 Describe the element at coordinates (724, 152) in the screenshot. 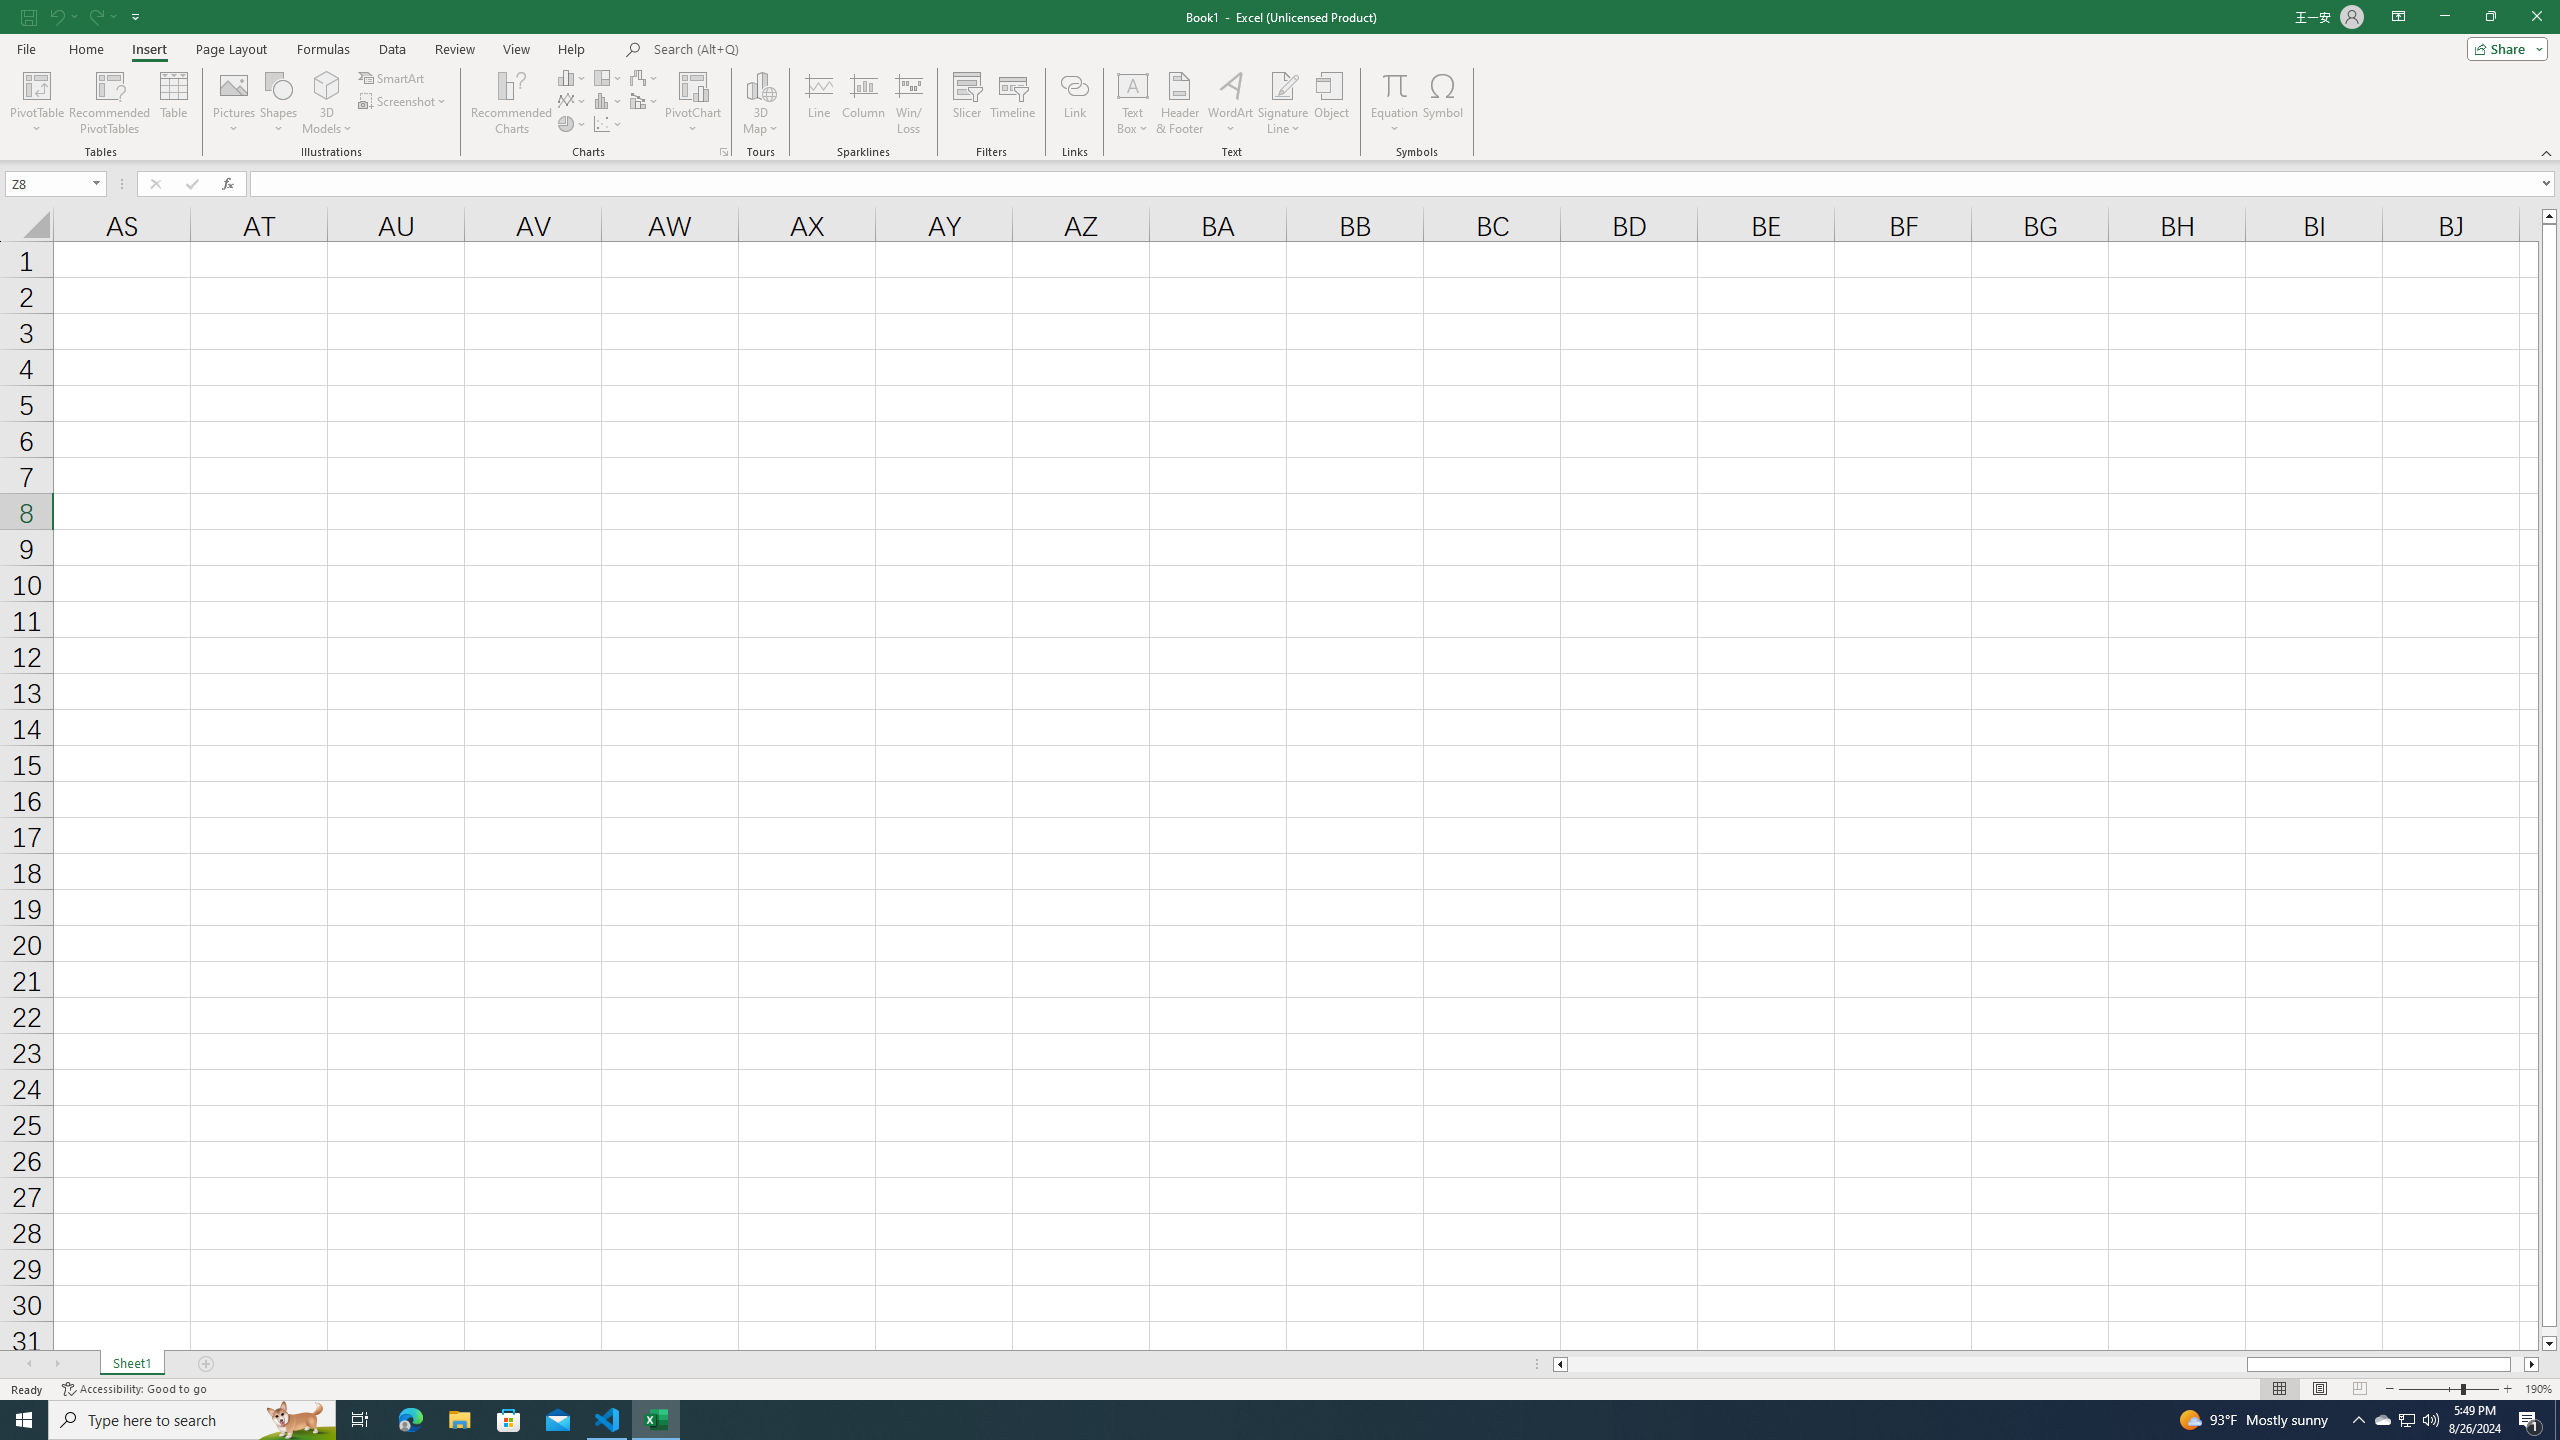

I see `Recommended Charts` at that location.